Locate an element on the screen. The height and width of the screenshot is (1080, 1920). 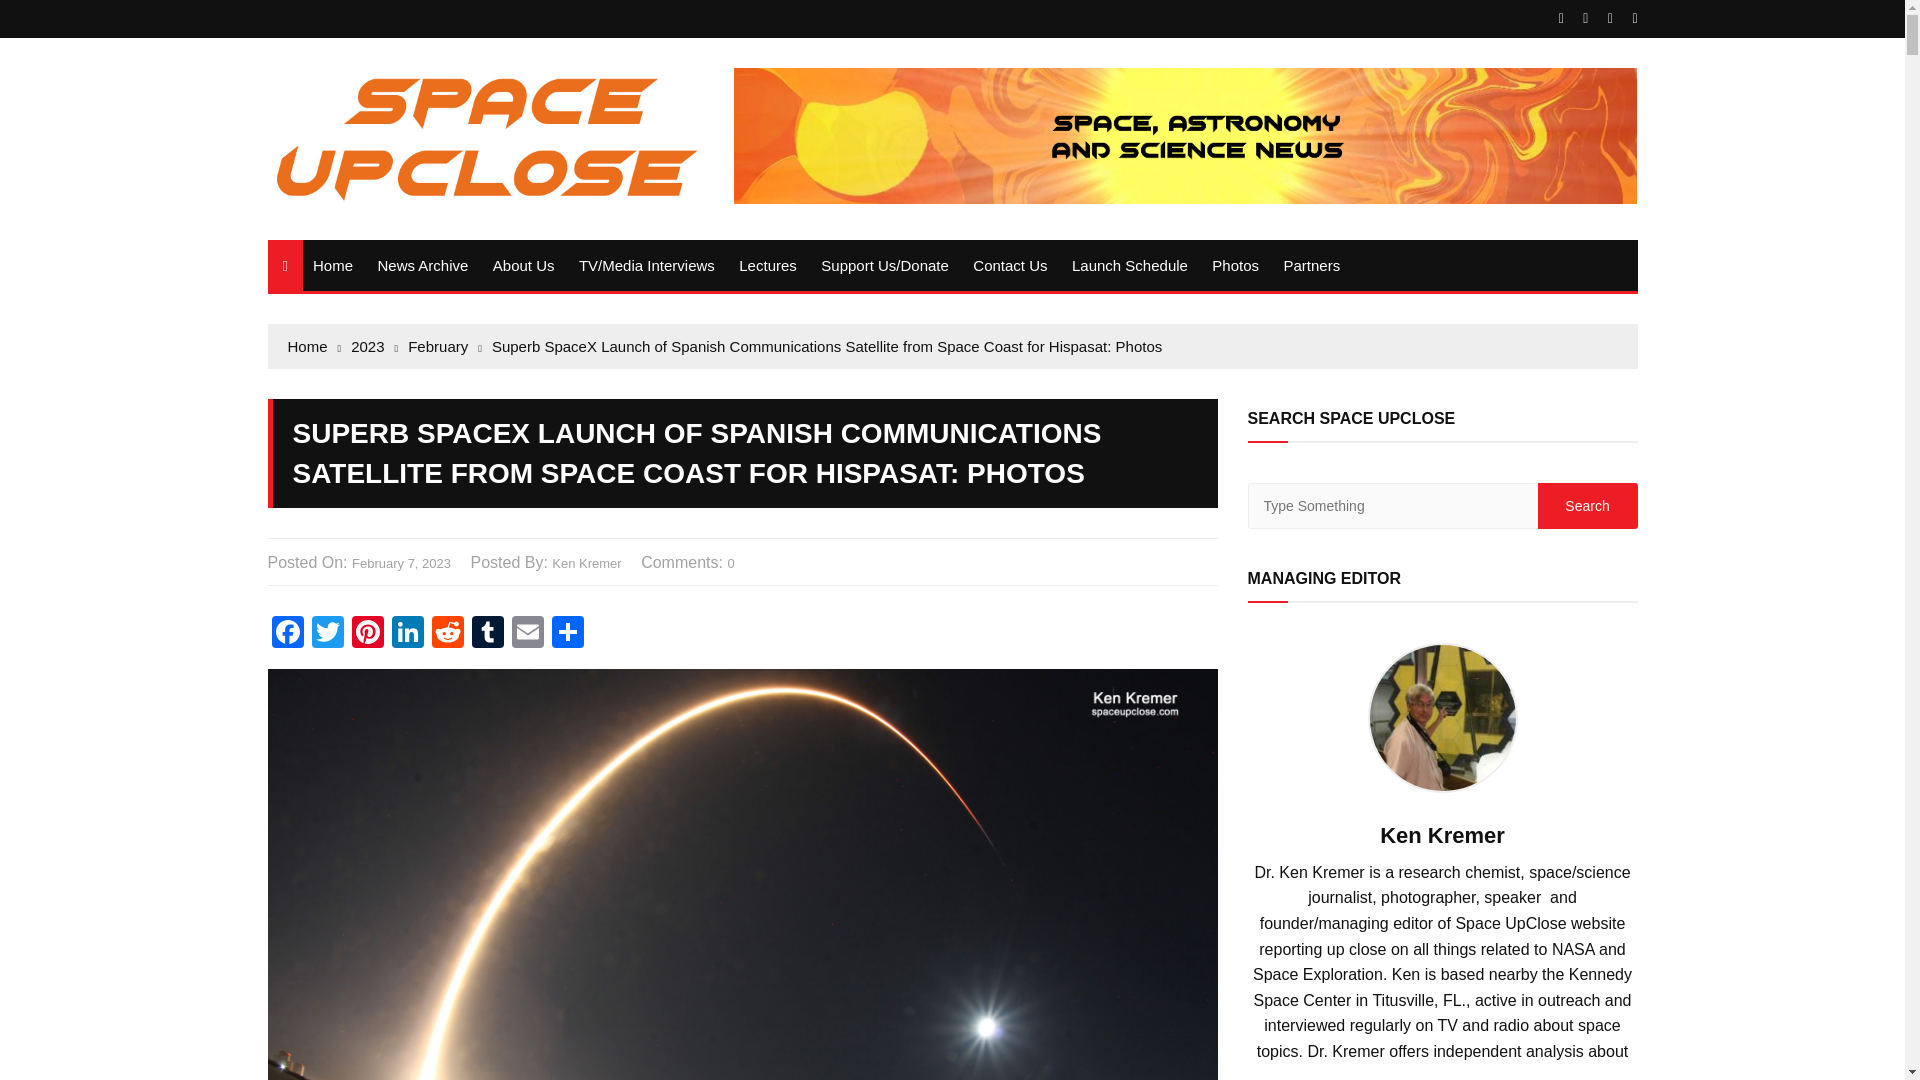
February is located at coordinates (444, 346).